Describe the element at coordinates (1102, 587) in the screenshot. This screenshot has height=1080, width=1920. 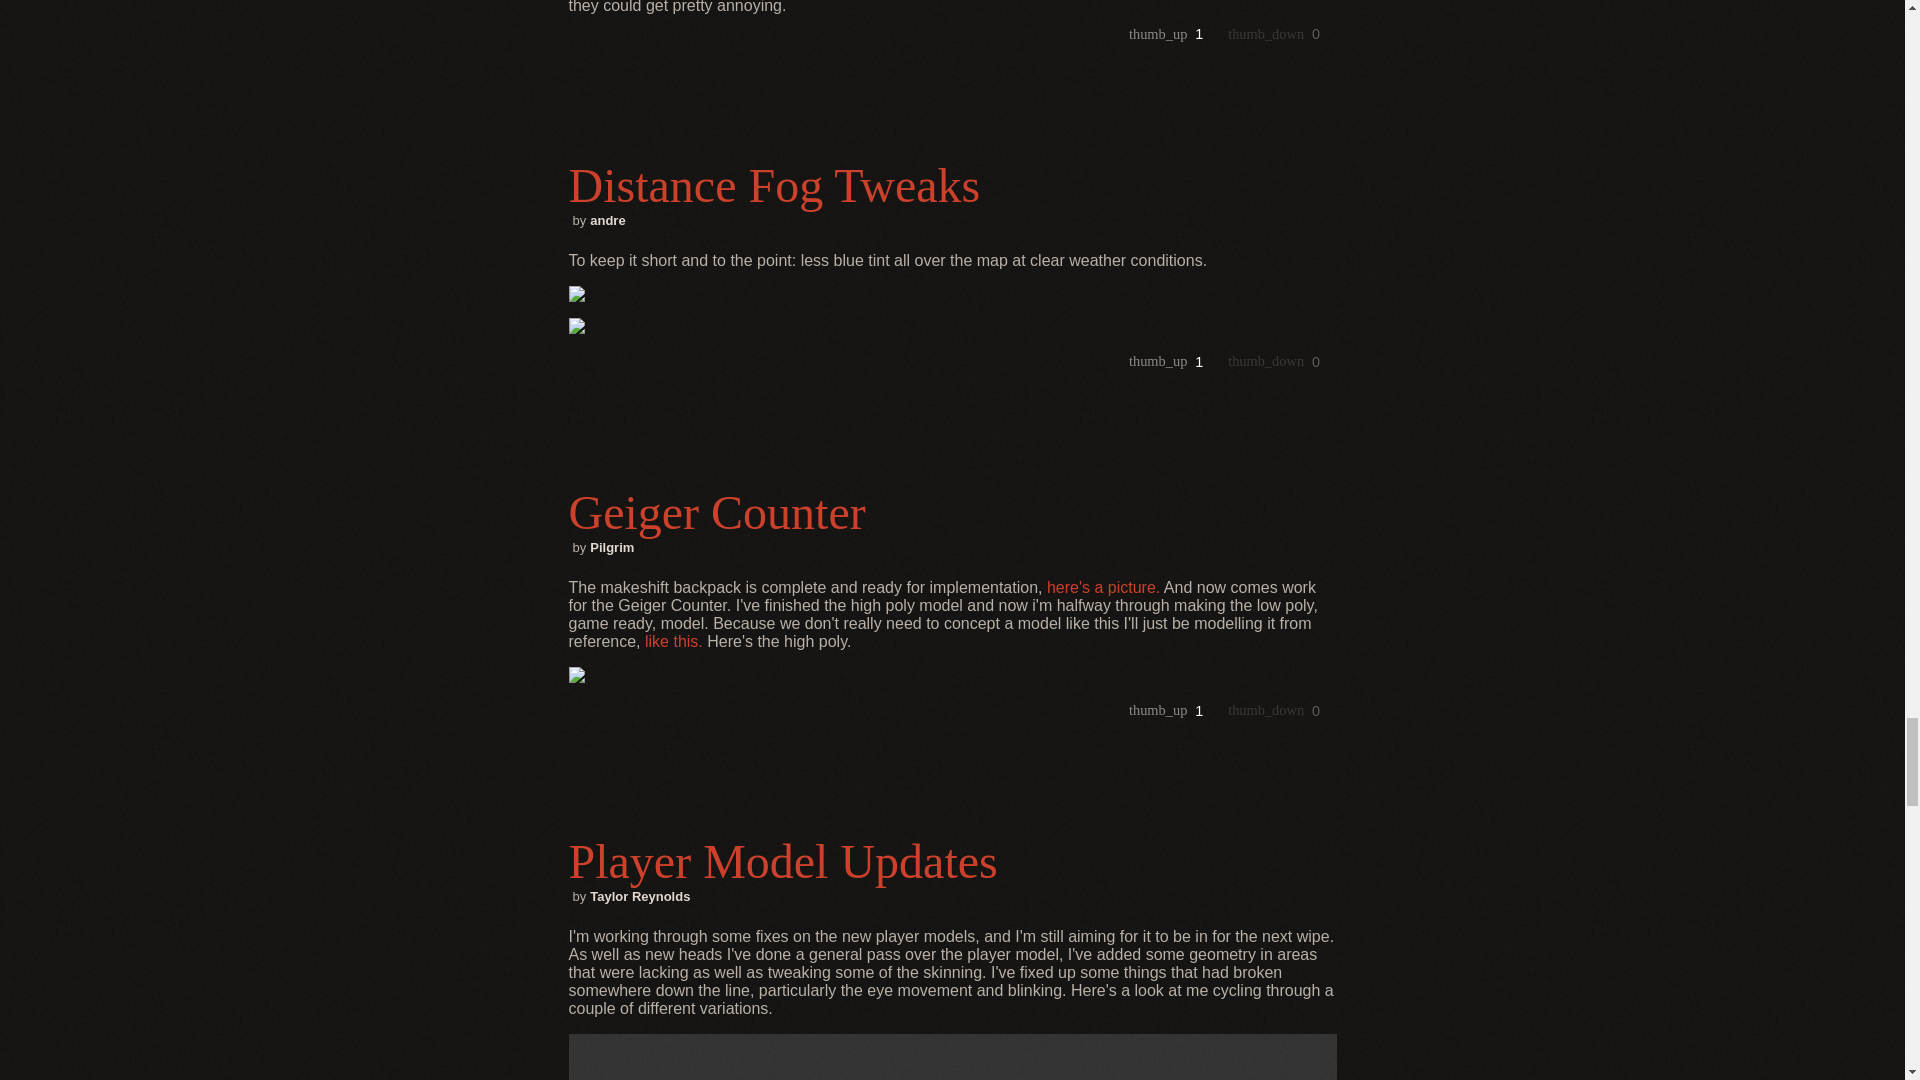
I see `here's a picture.` at that location.